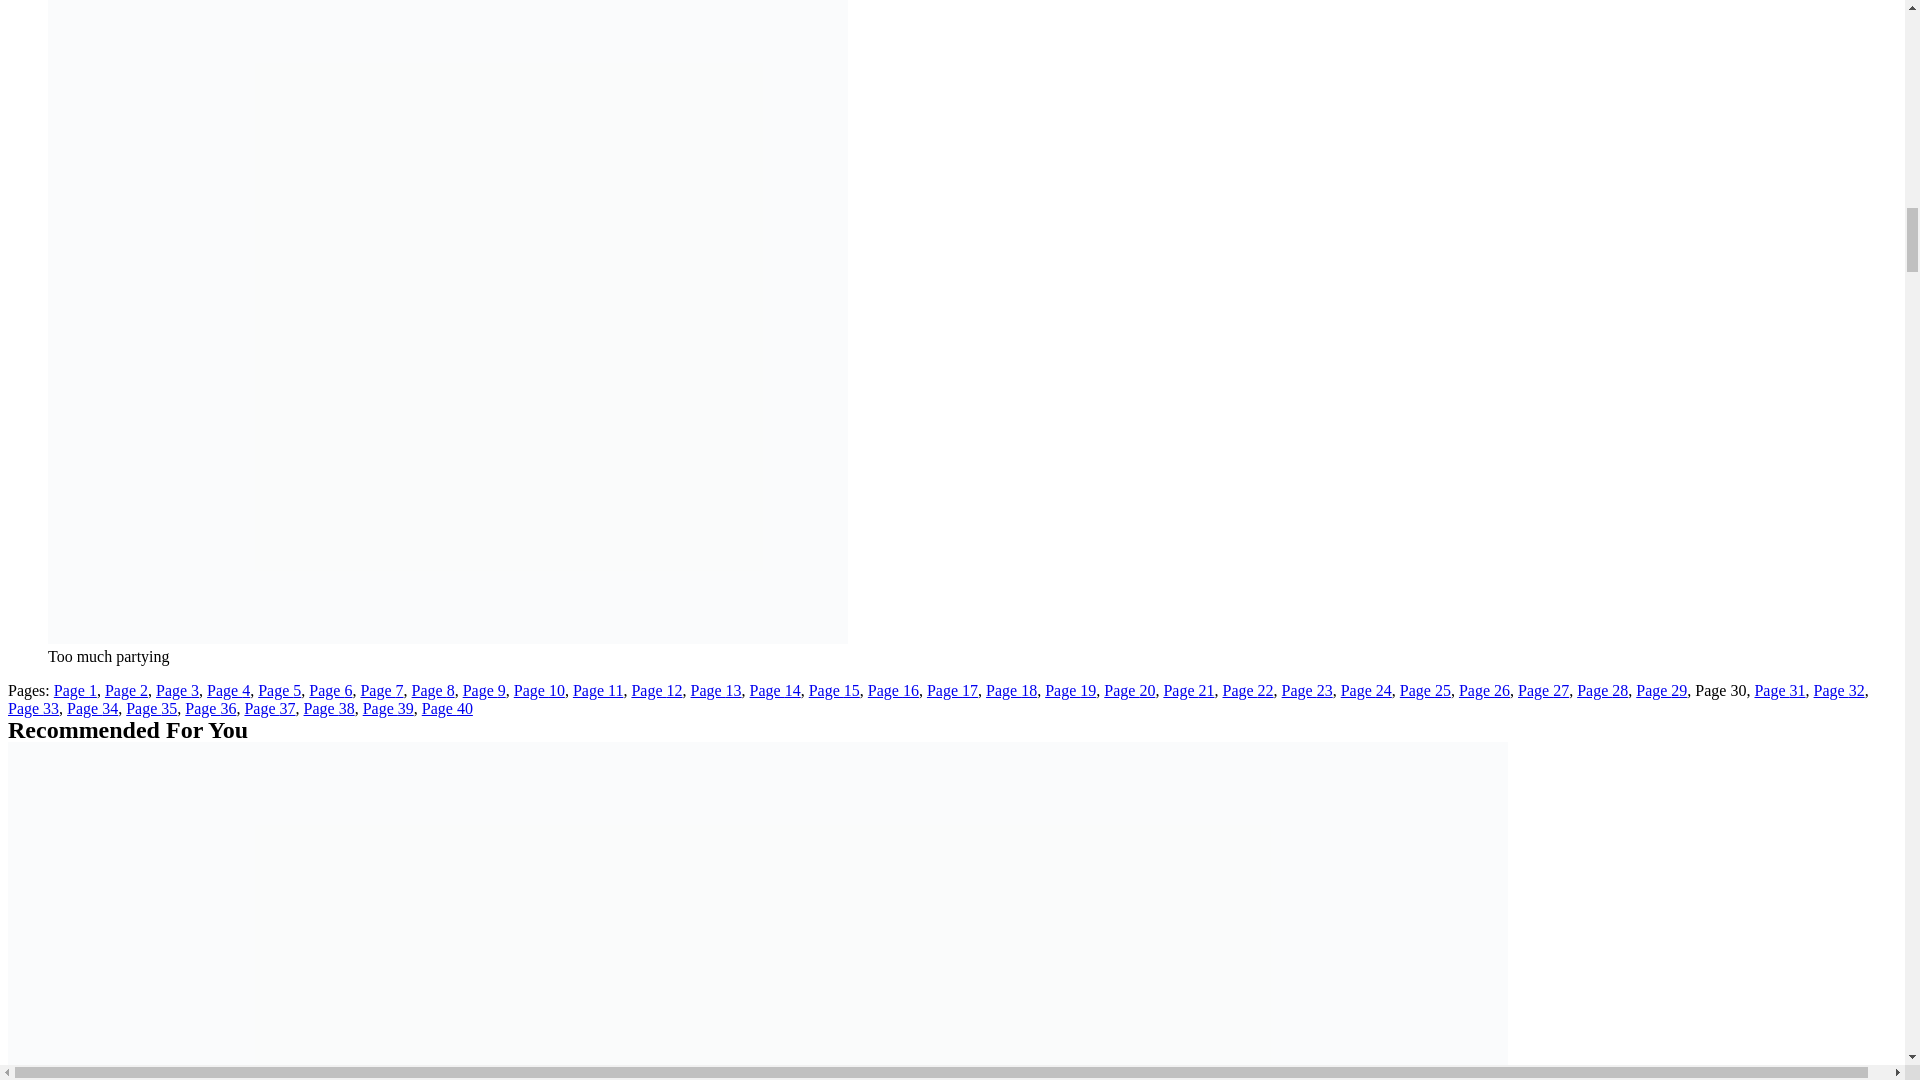  Describe the element at coordinates (598, 690) in the screenshot. I see `Page 11` at that location.